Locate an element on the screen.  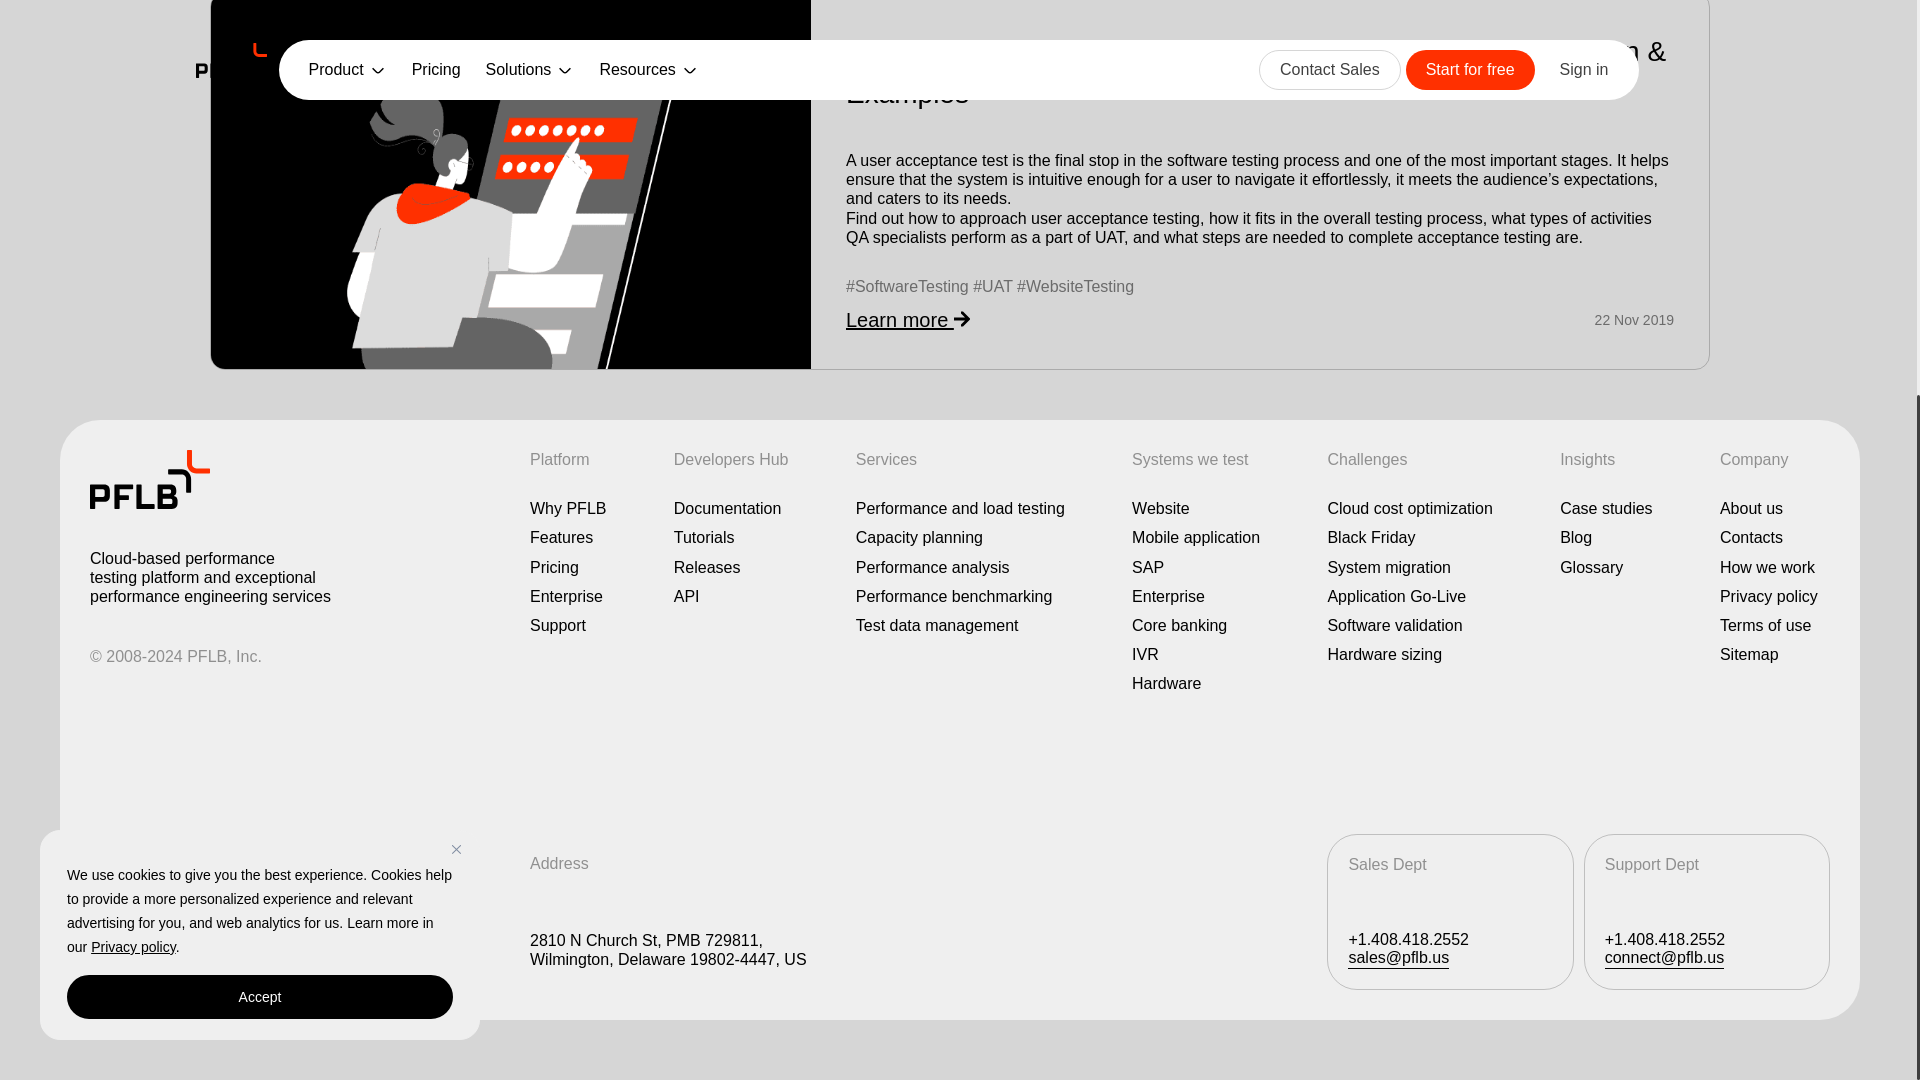
SoftwareTesting Tag is located at coordinates (908, 286).